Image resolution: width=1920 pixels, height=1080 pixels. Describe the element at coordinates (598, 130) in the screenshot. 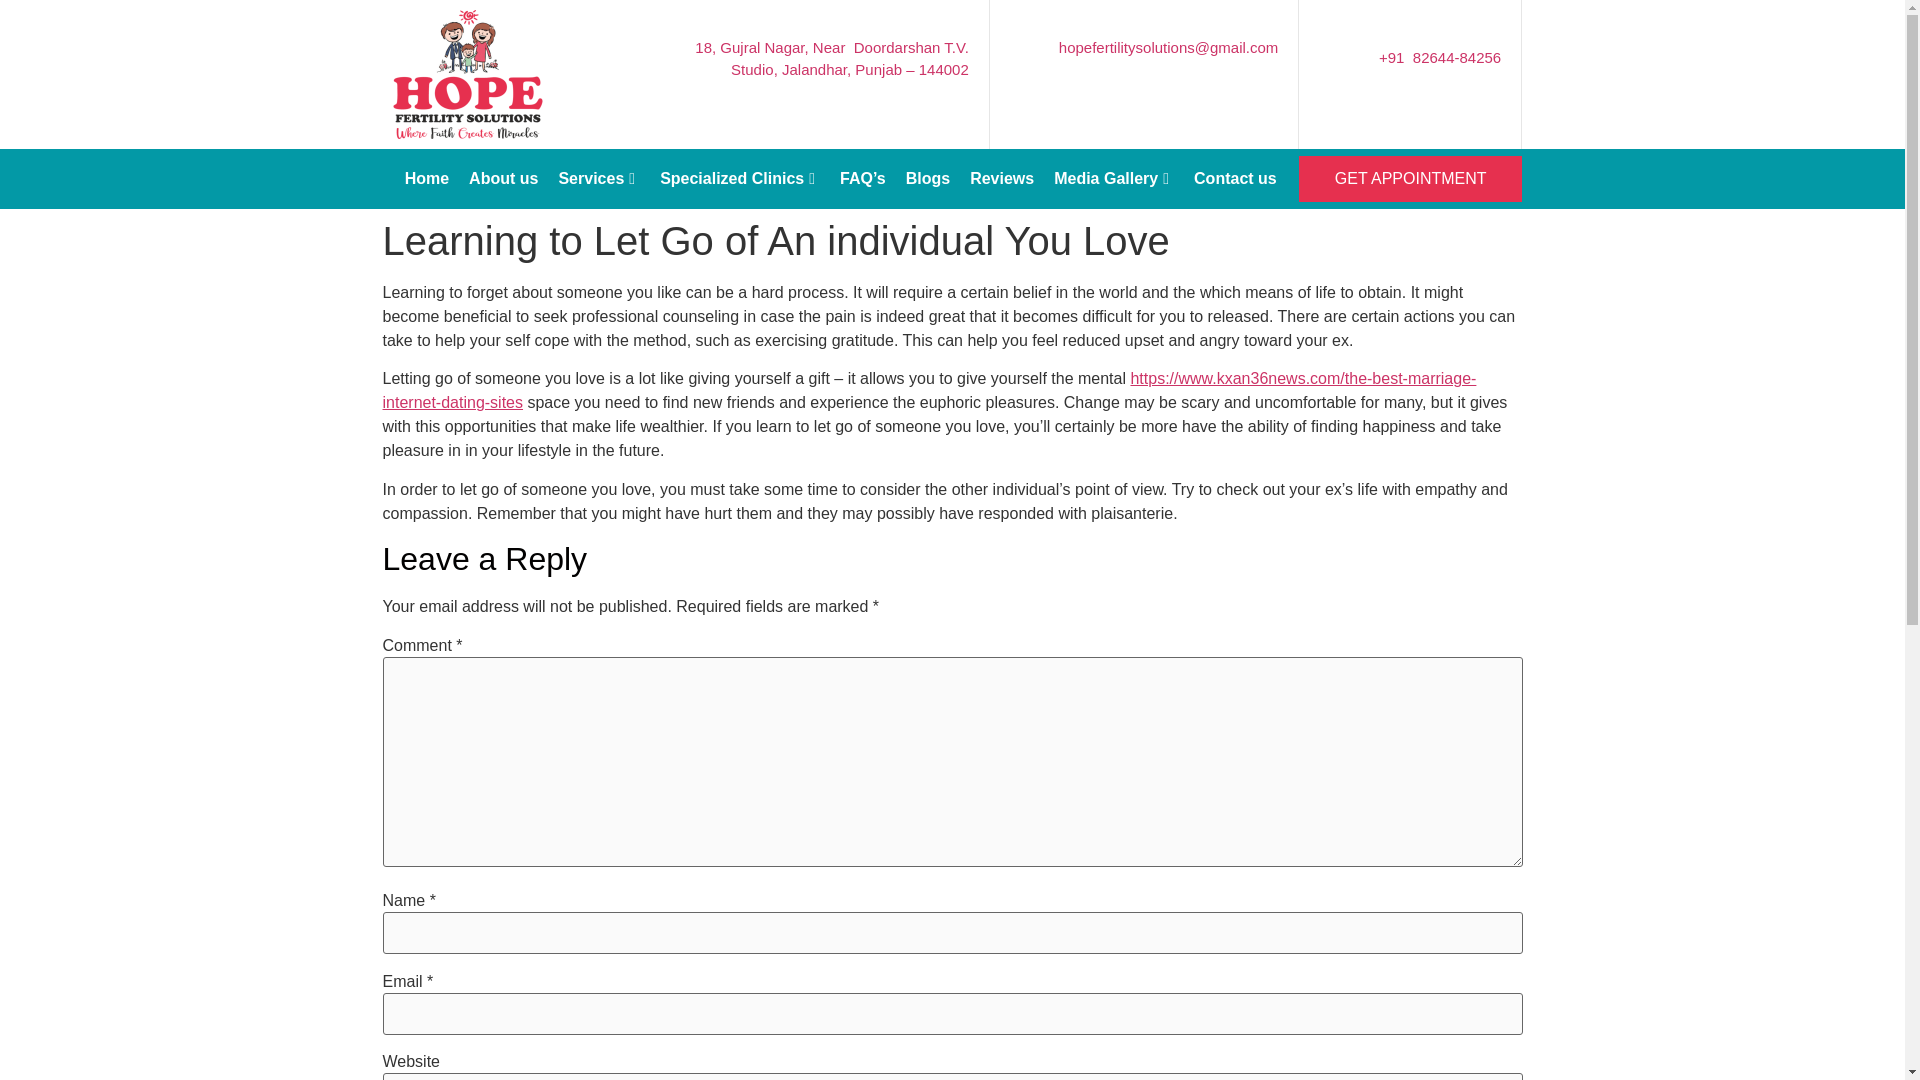

I see `Services` at that location.